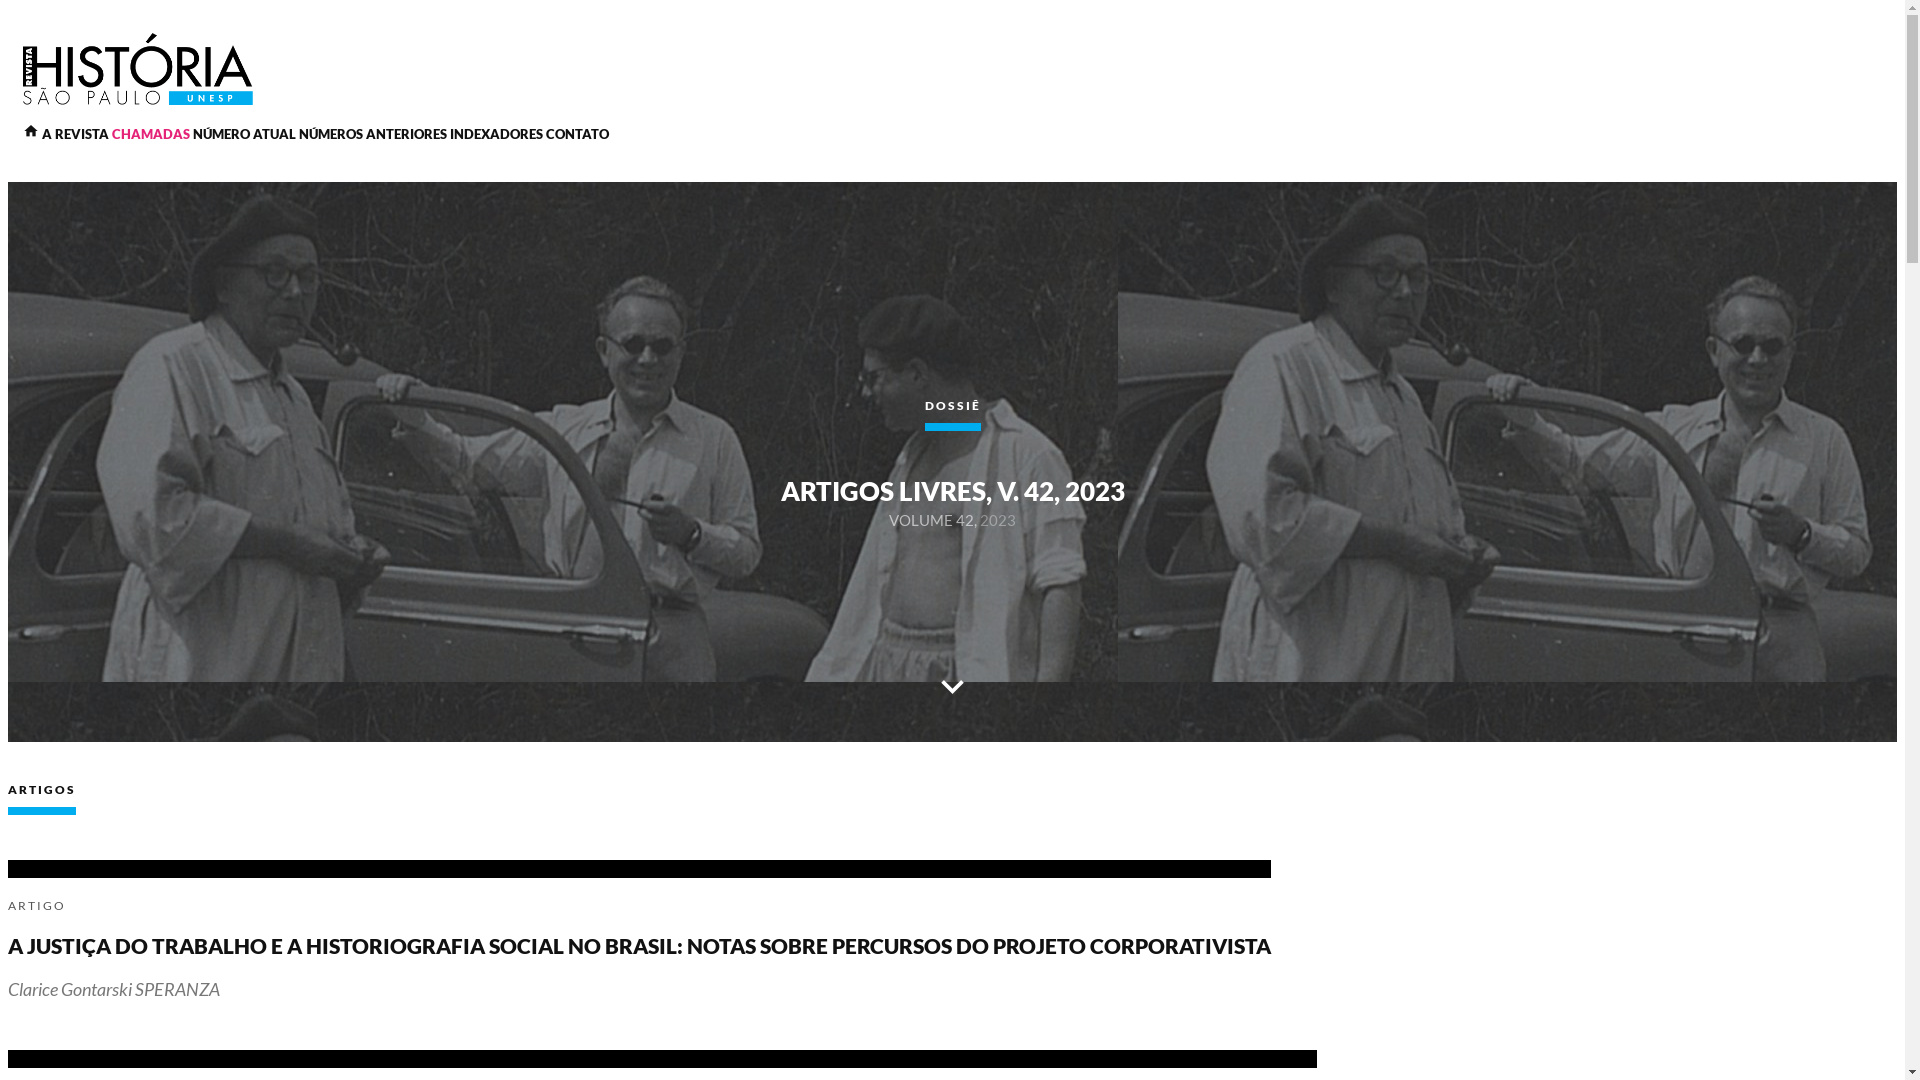  Describe the element at coordinates (578, 134) in the screenshot. I see `CONTATO` at that location.